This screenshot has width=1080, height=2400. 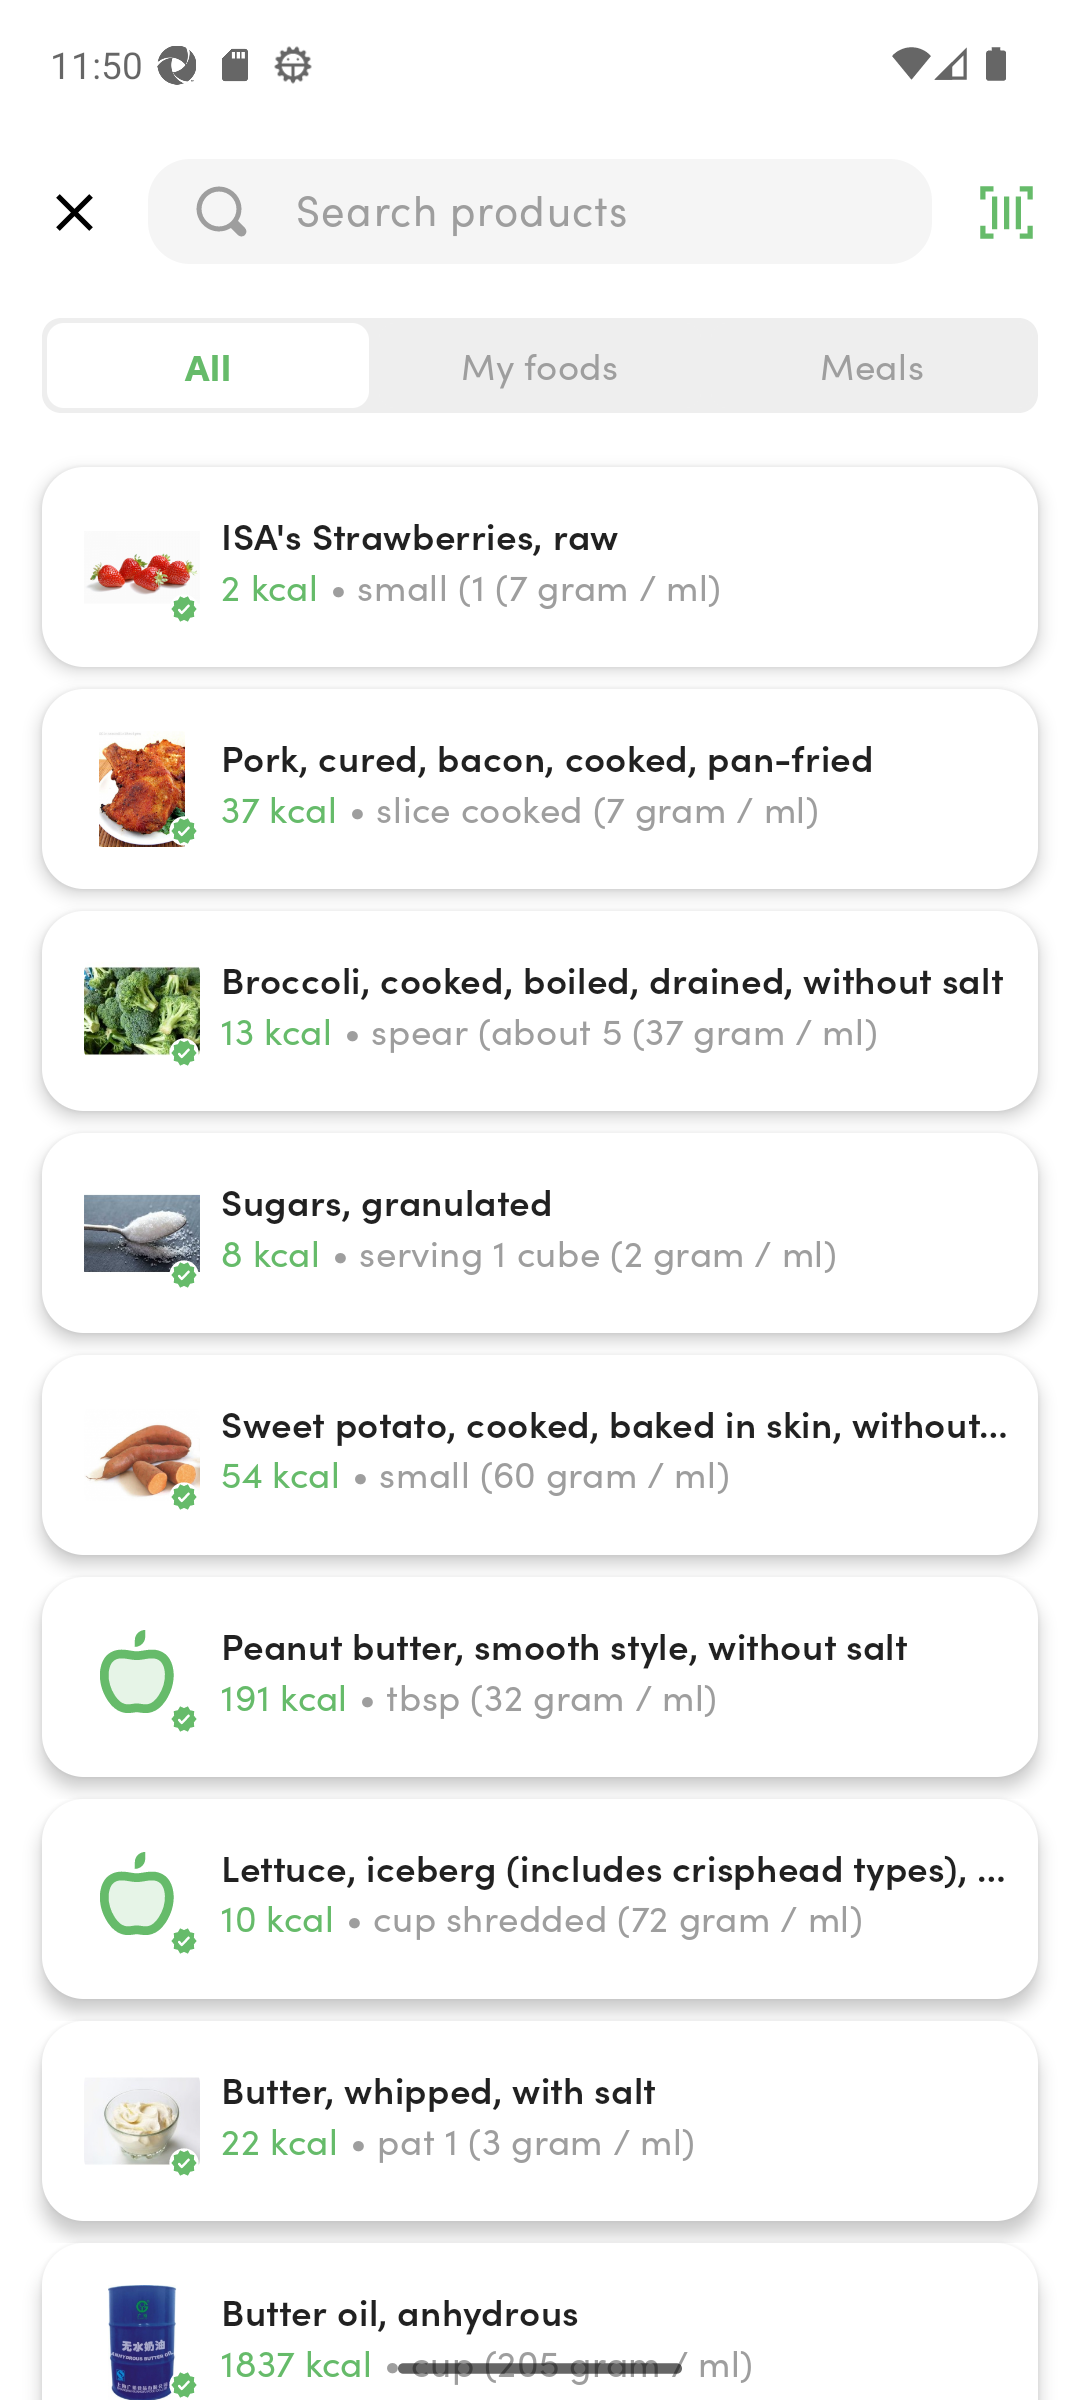 I want to click on My foods, so click(x=540, y=366).